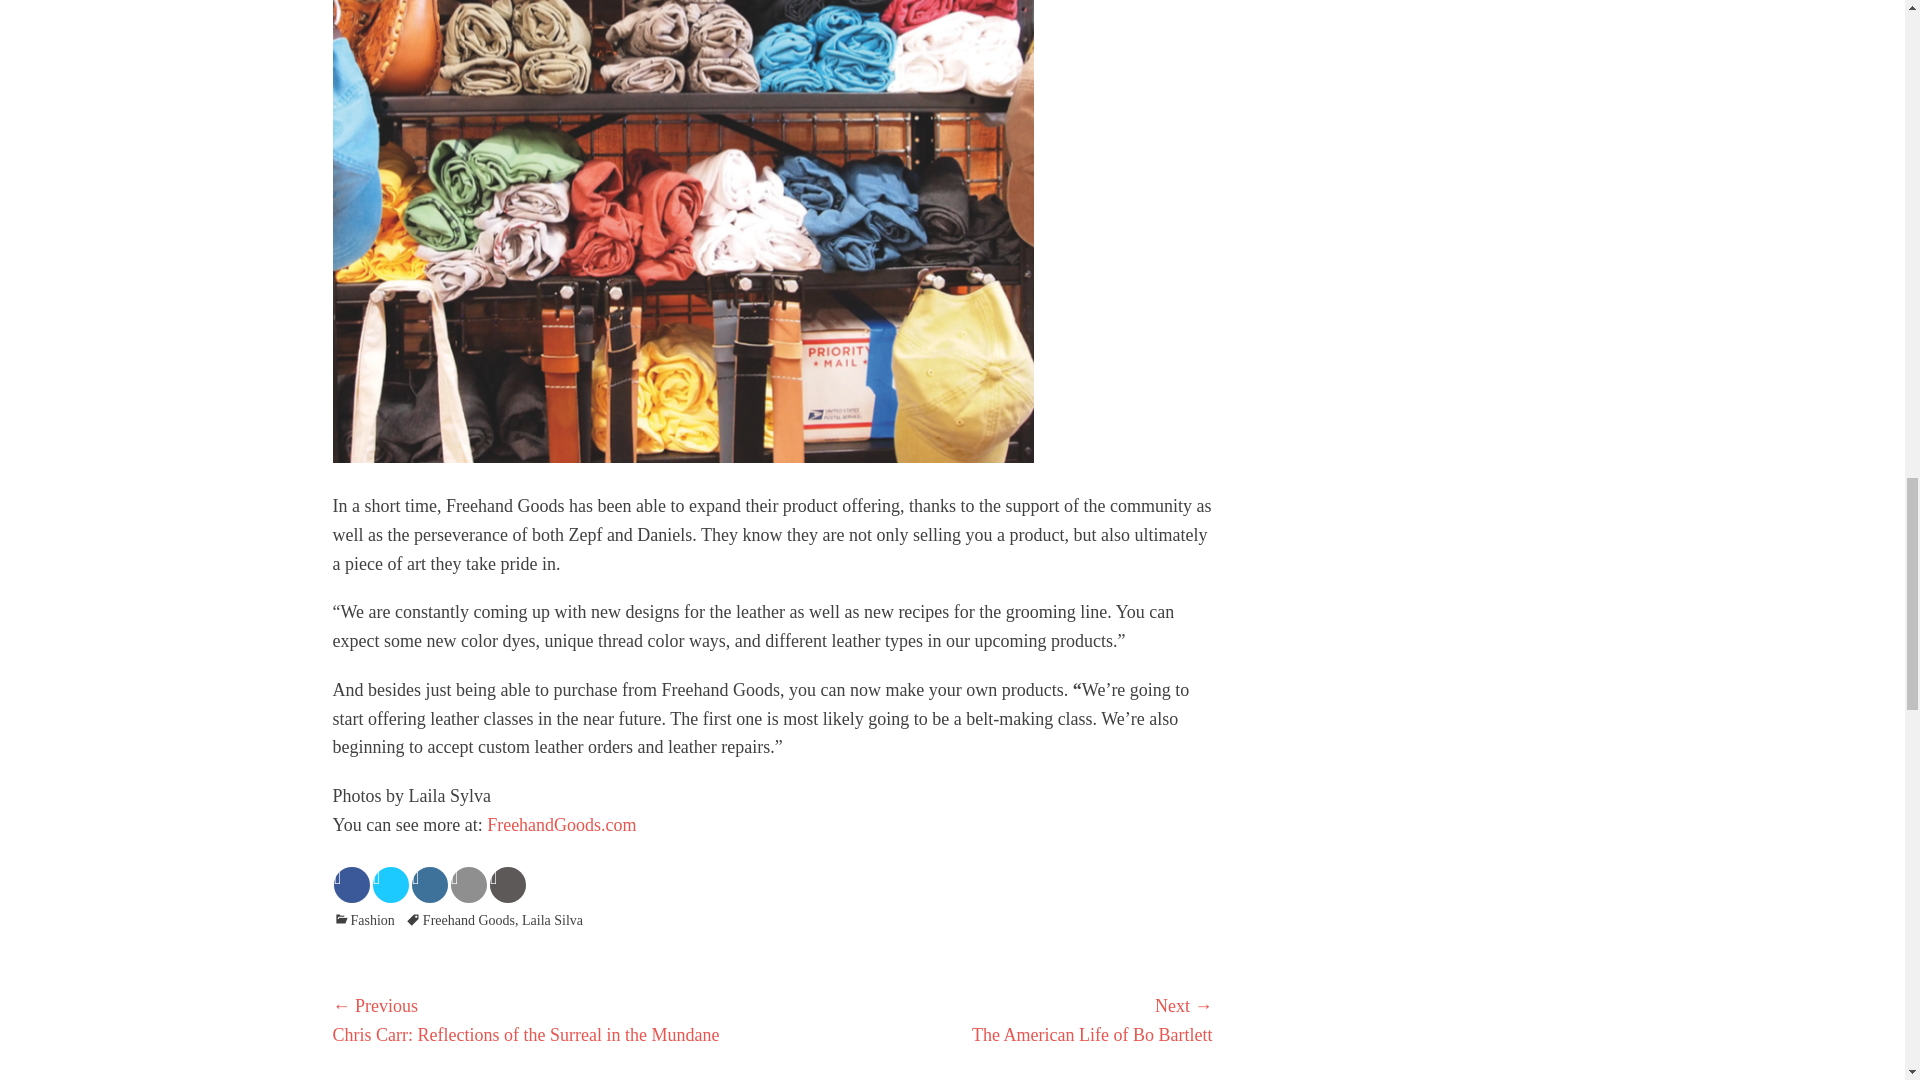 Image resolution: width=1920 pixels, height=1080 pixels. Describe the element at coordinates (390, 884) in the screenshot. I see `Share on Twitter` at that location.